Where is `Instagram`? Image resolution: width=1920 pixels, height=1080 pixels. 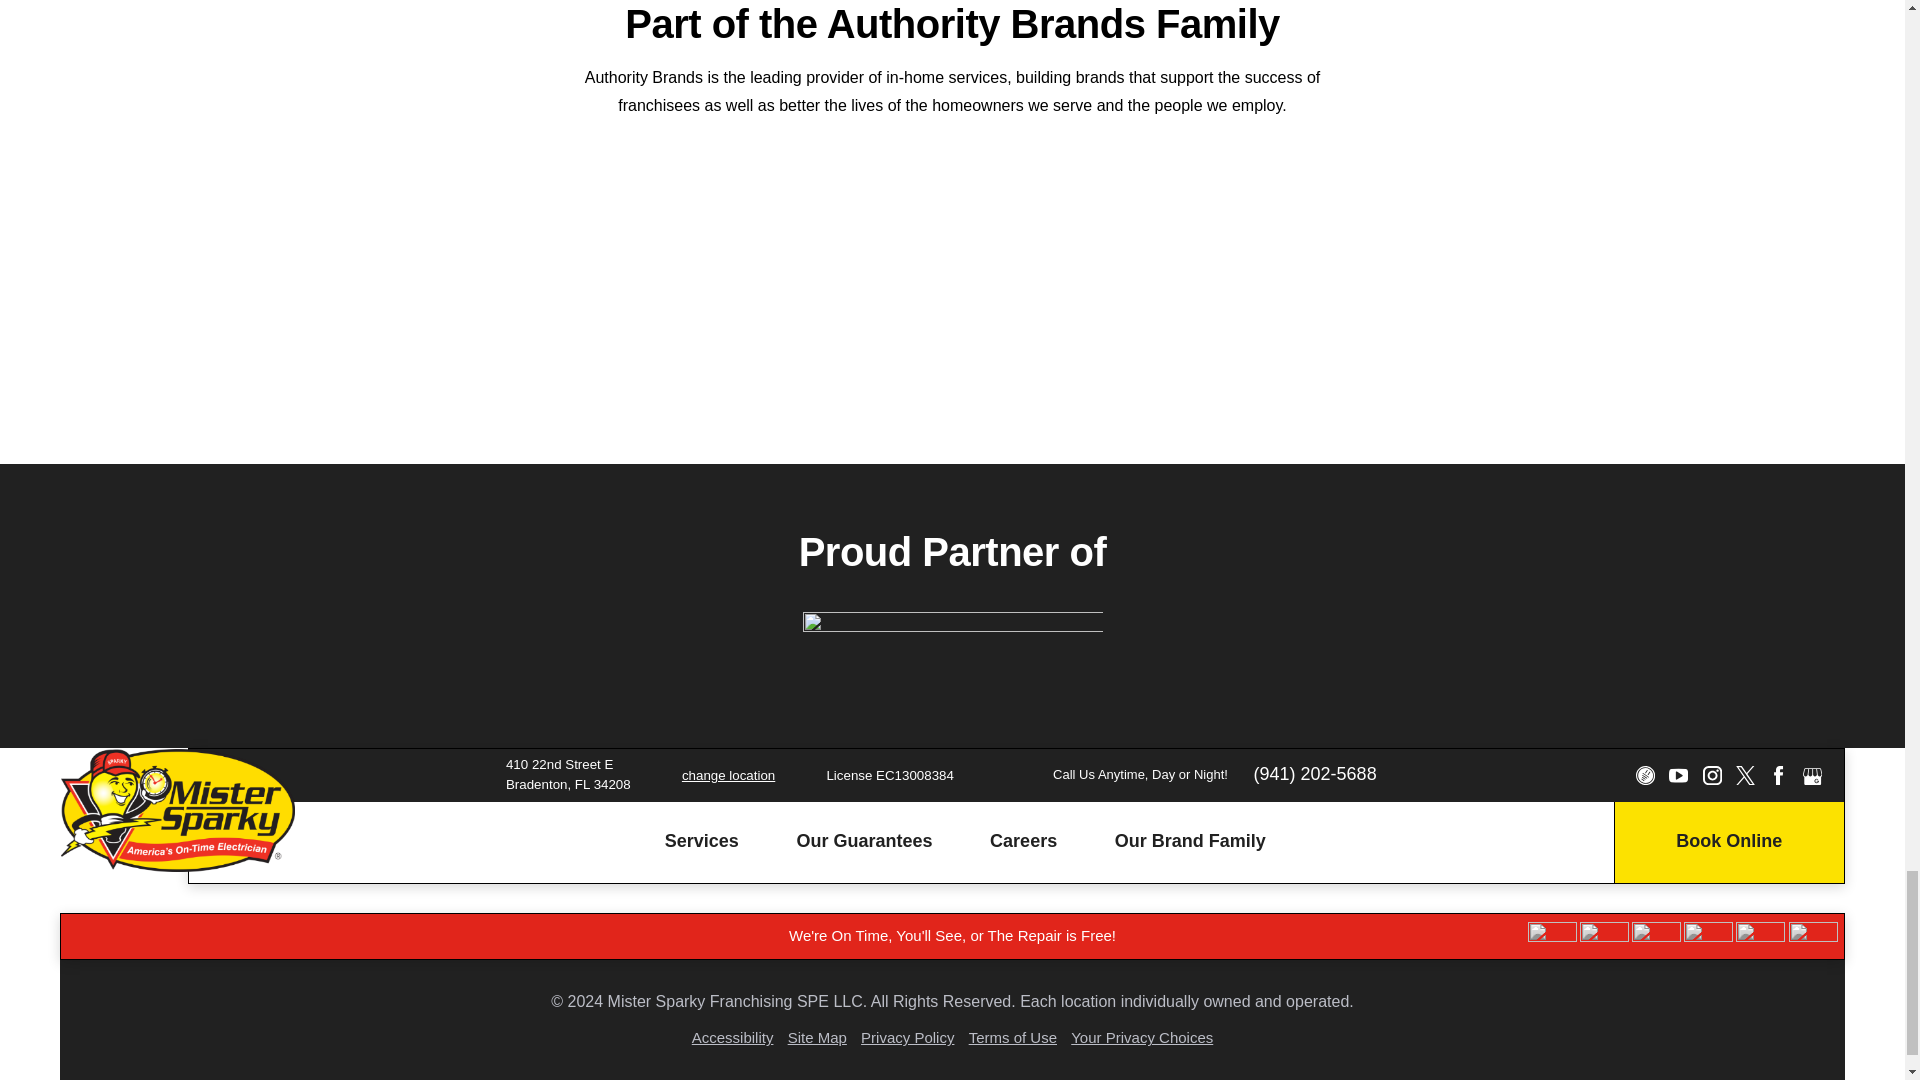
Instagram is located at coordinates (1710, 775).